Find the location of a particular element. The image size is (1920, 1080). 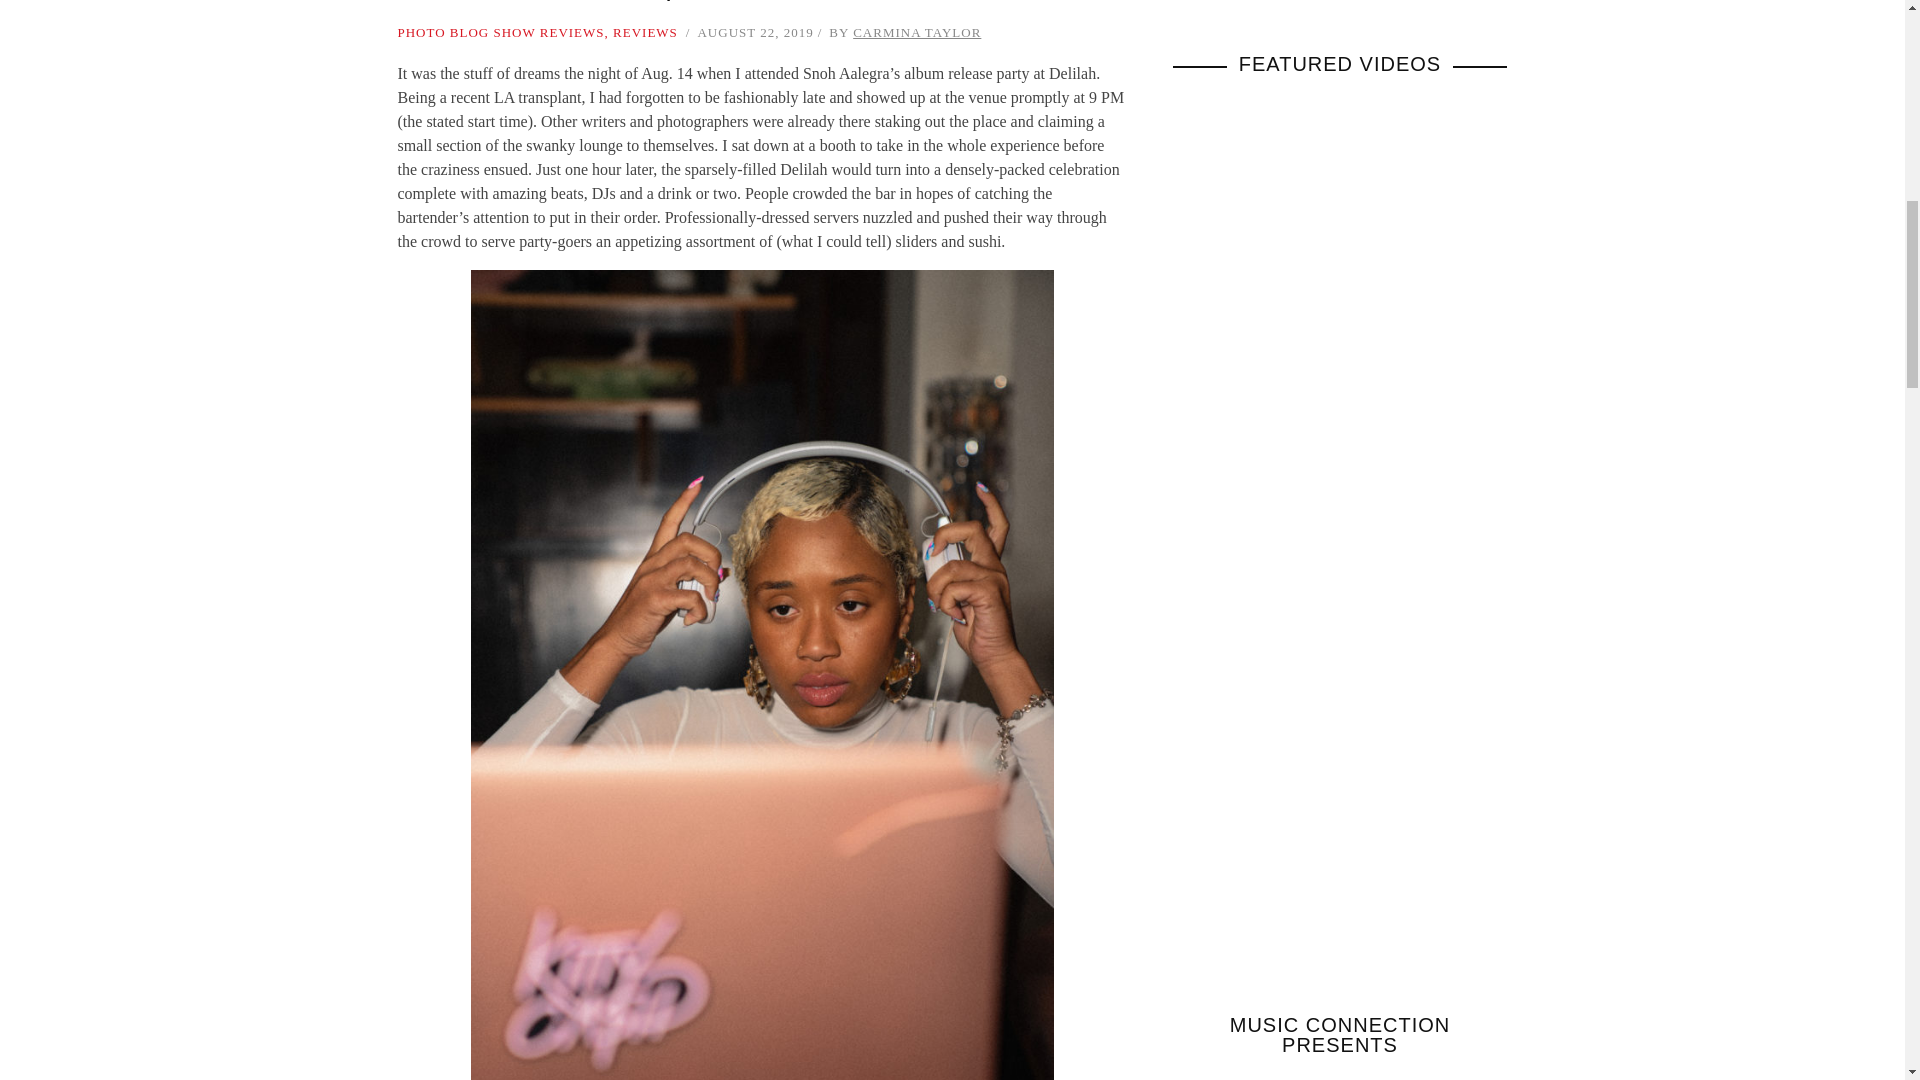

YouTube video player is located at coordinates (1339, 258).